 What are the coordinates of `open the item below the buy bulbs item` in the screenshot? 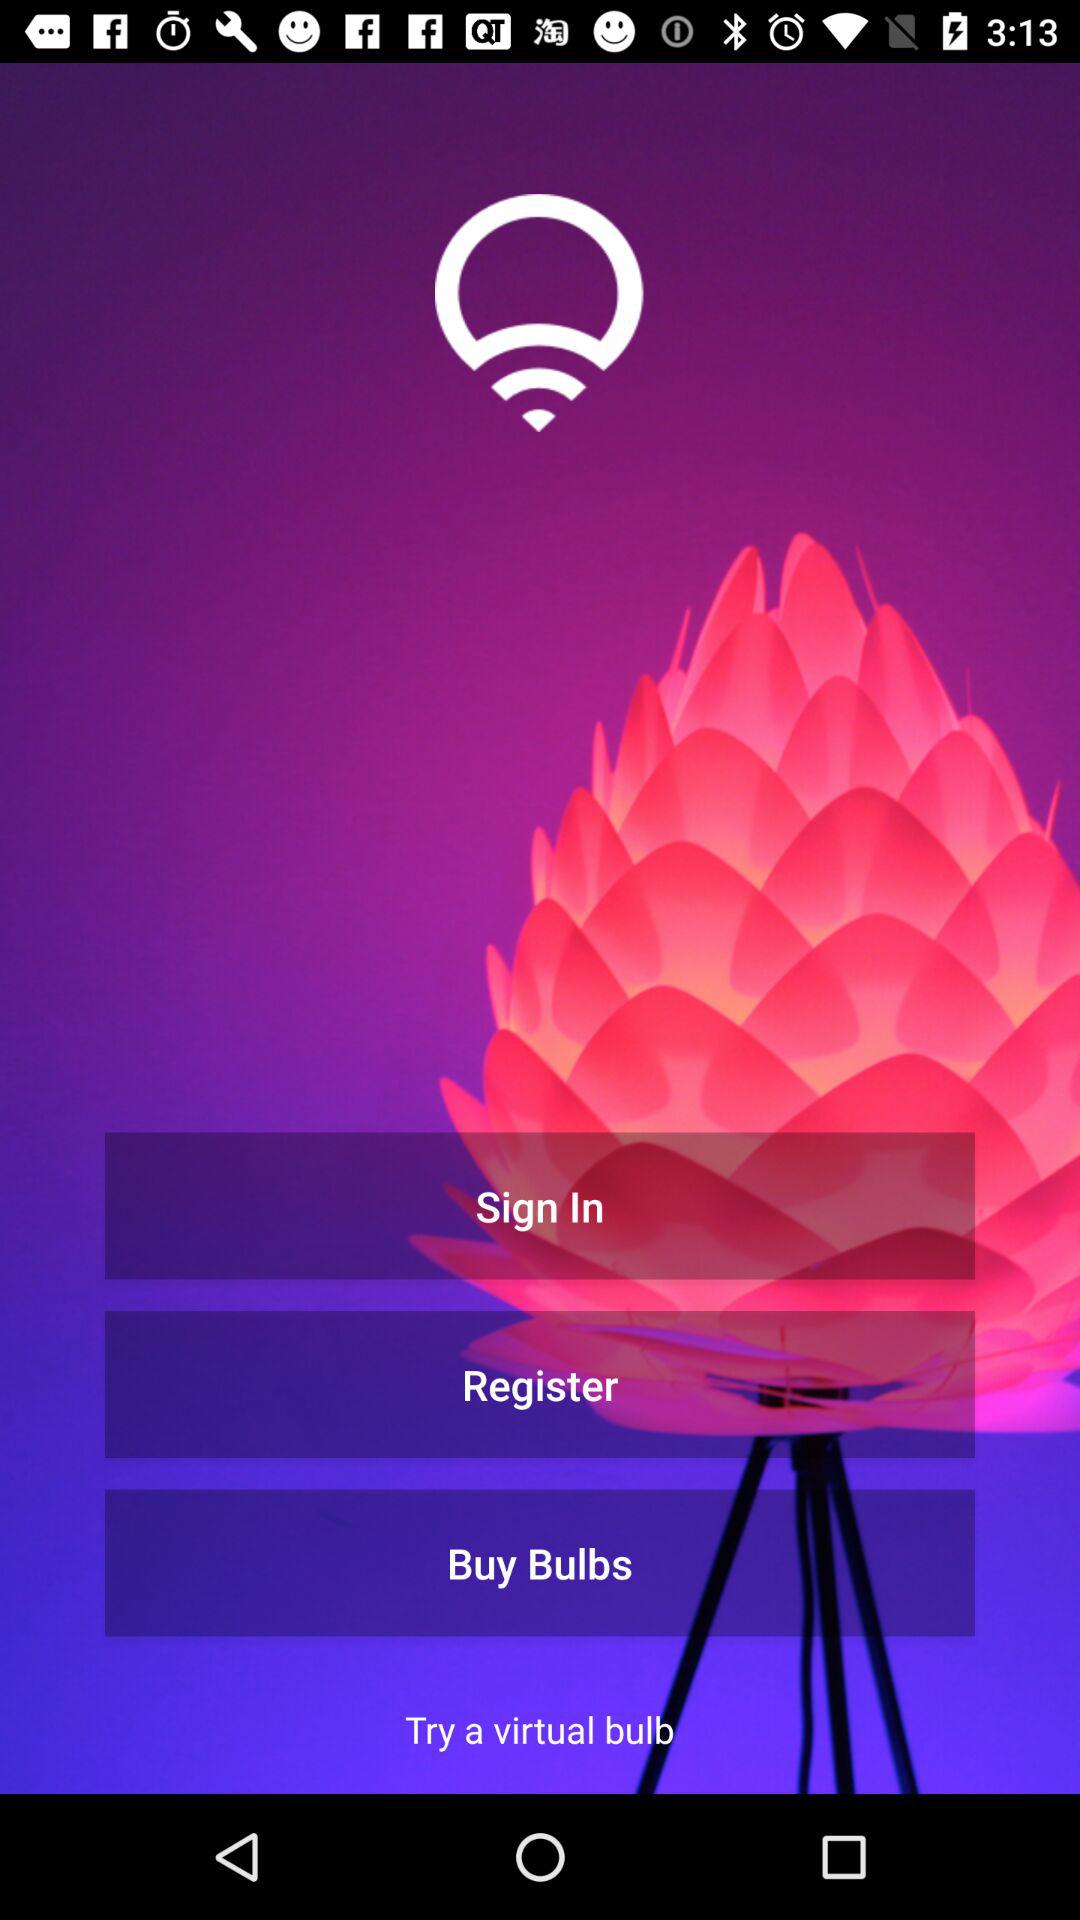 It's located at (540, 1729).